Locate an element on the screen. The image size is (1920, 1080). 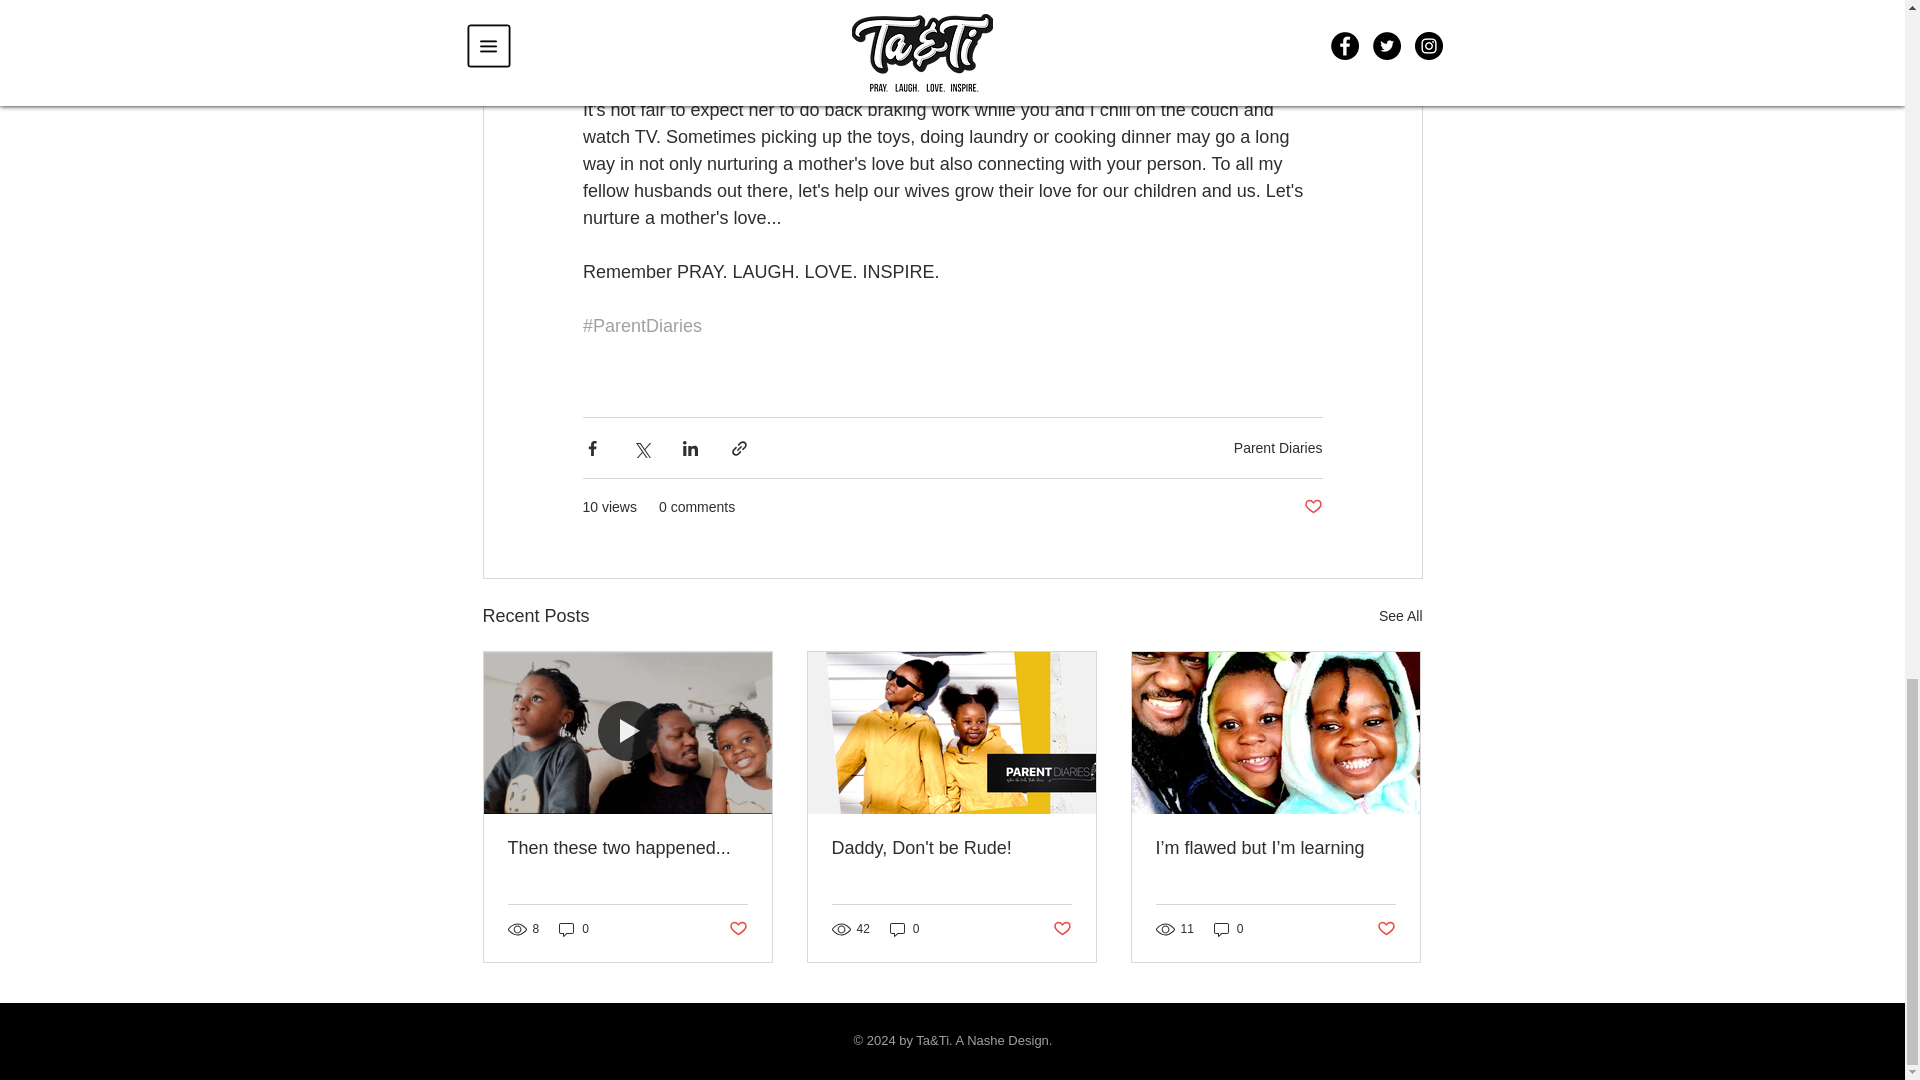
Then these two happened... is located at coordinates (628, 848).